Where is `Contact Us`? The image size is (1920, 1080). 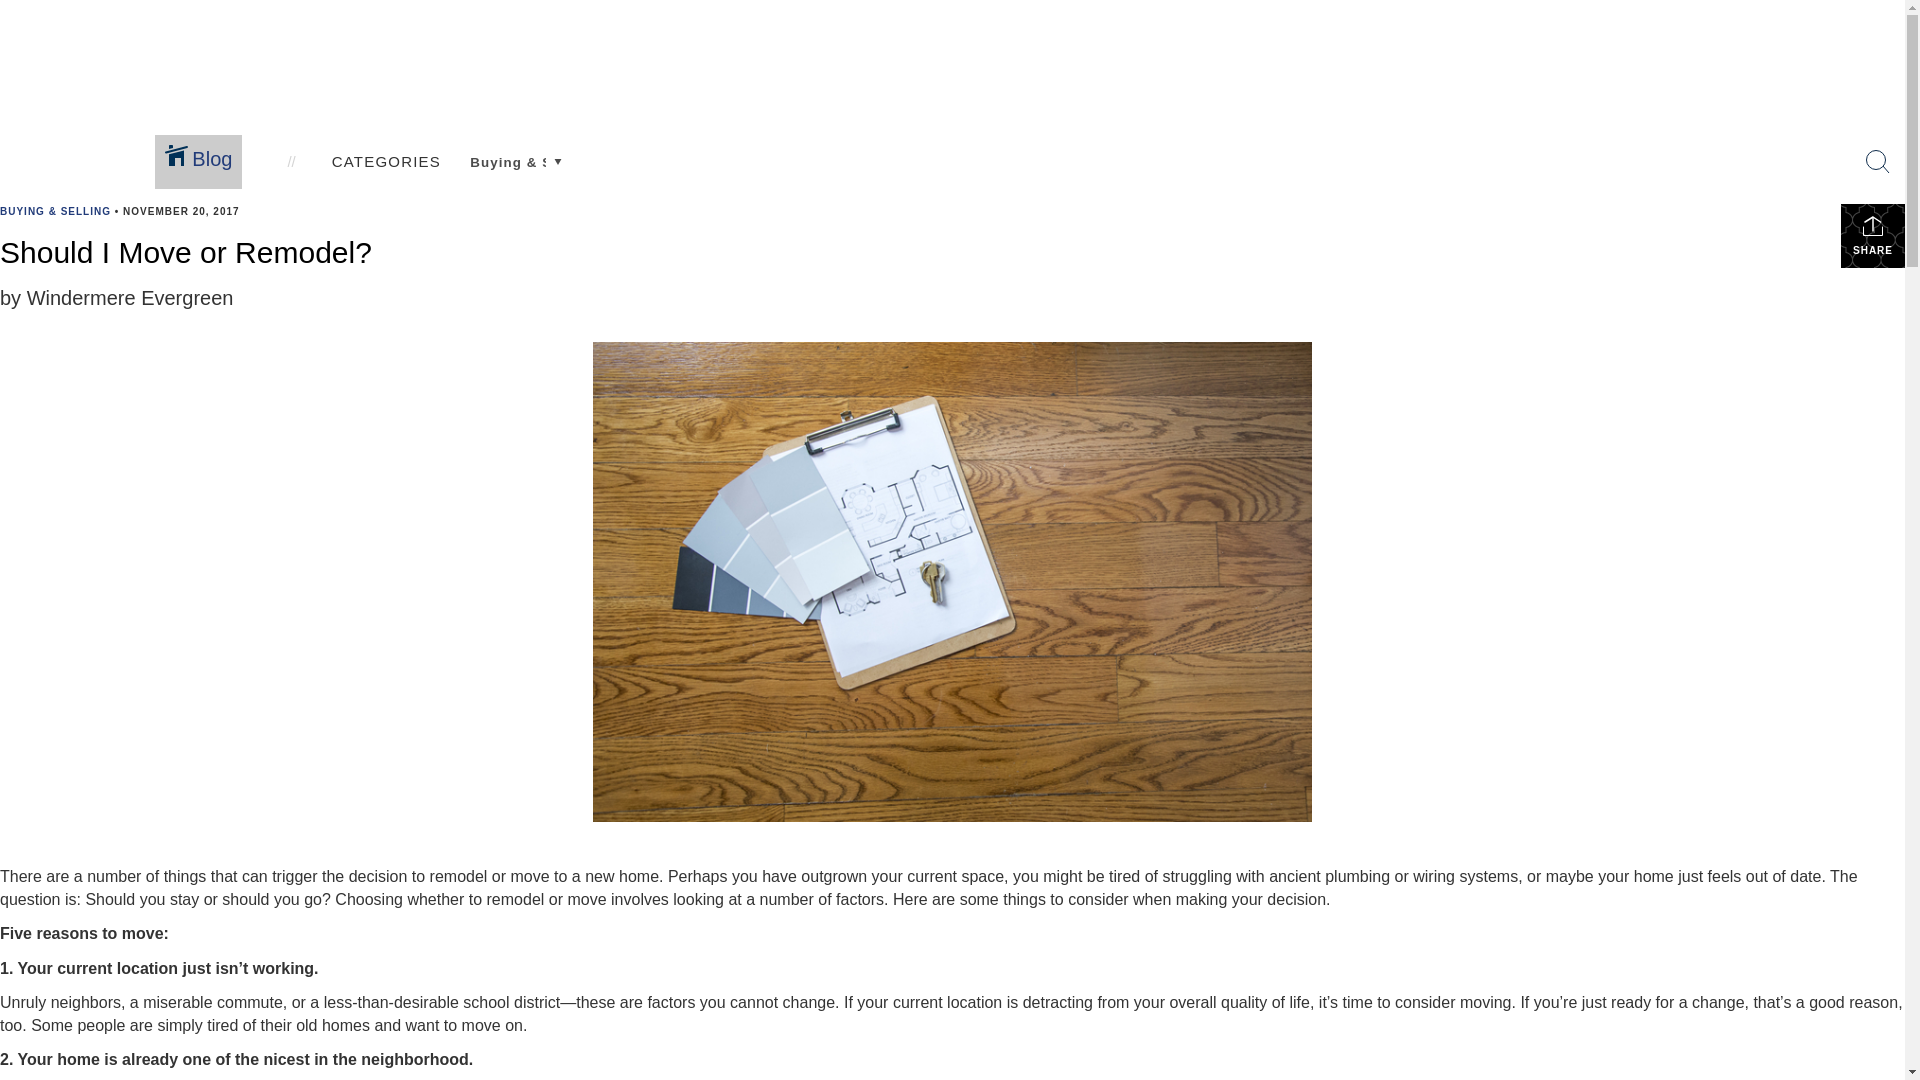 Contact Us is located at coordinates (636, 192).